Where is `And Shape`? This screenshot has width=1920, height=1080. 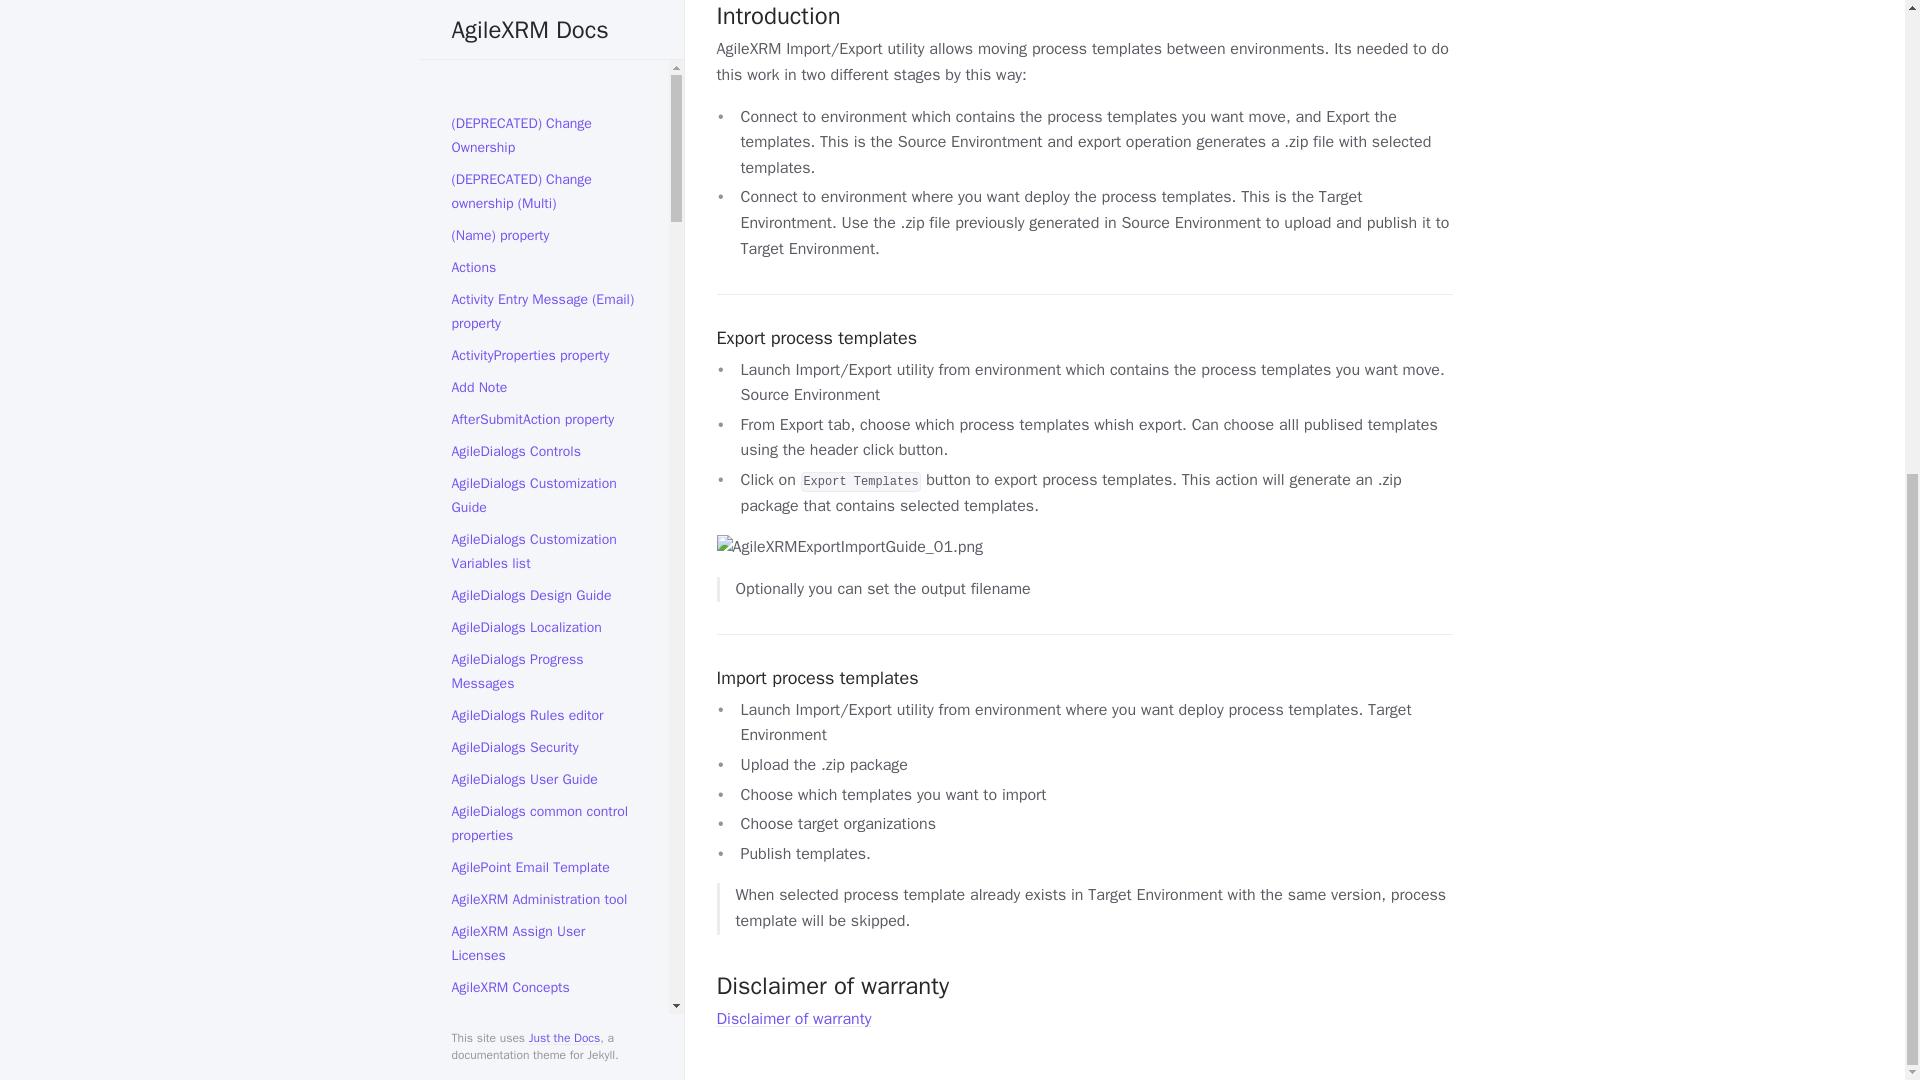
And Shape is located at coordinates (544, 452).